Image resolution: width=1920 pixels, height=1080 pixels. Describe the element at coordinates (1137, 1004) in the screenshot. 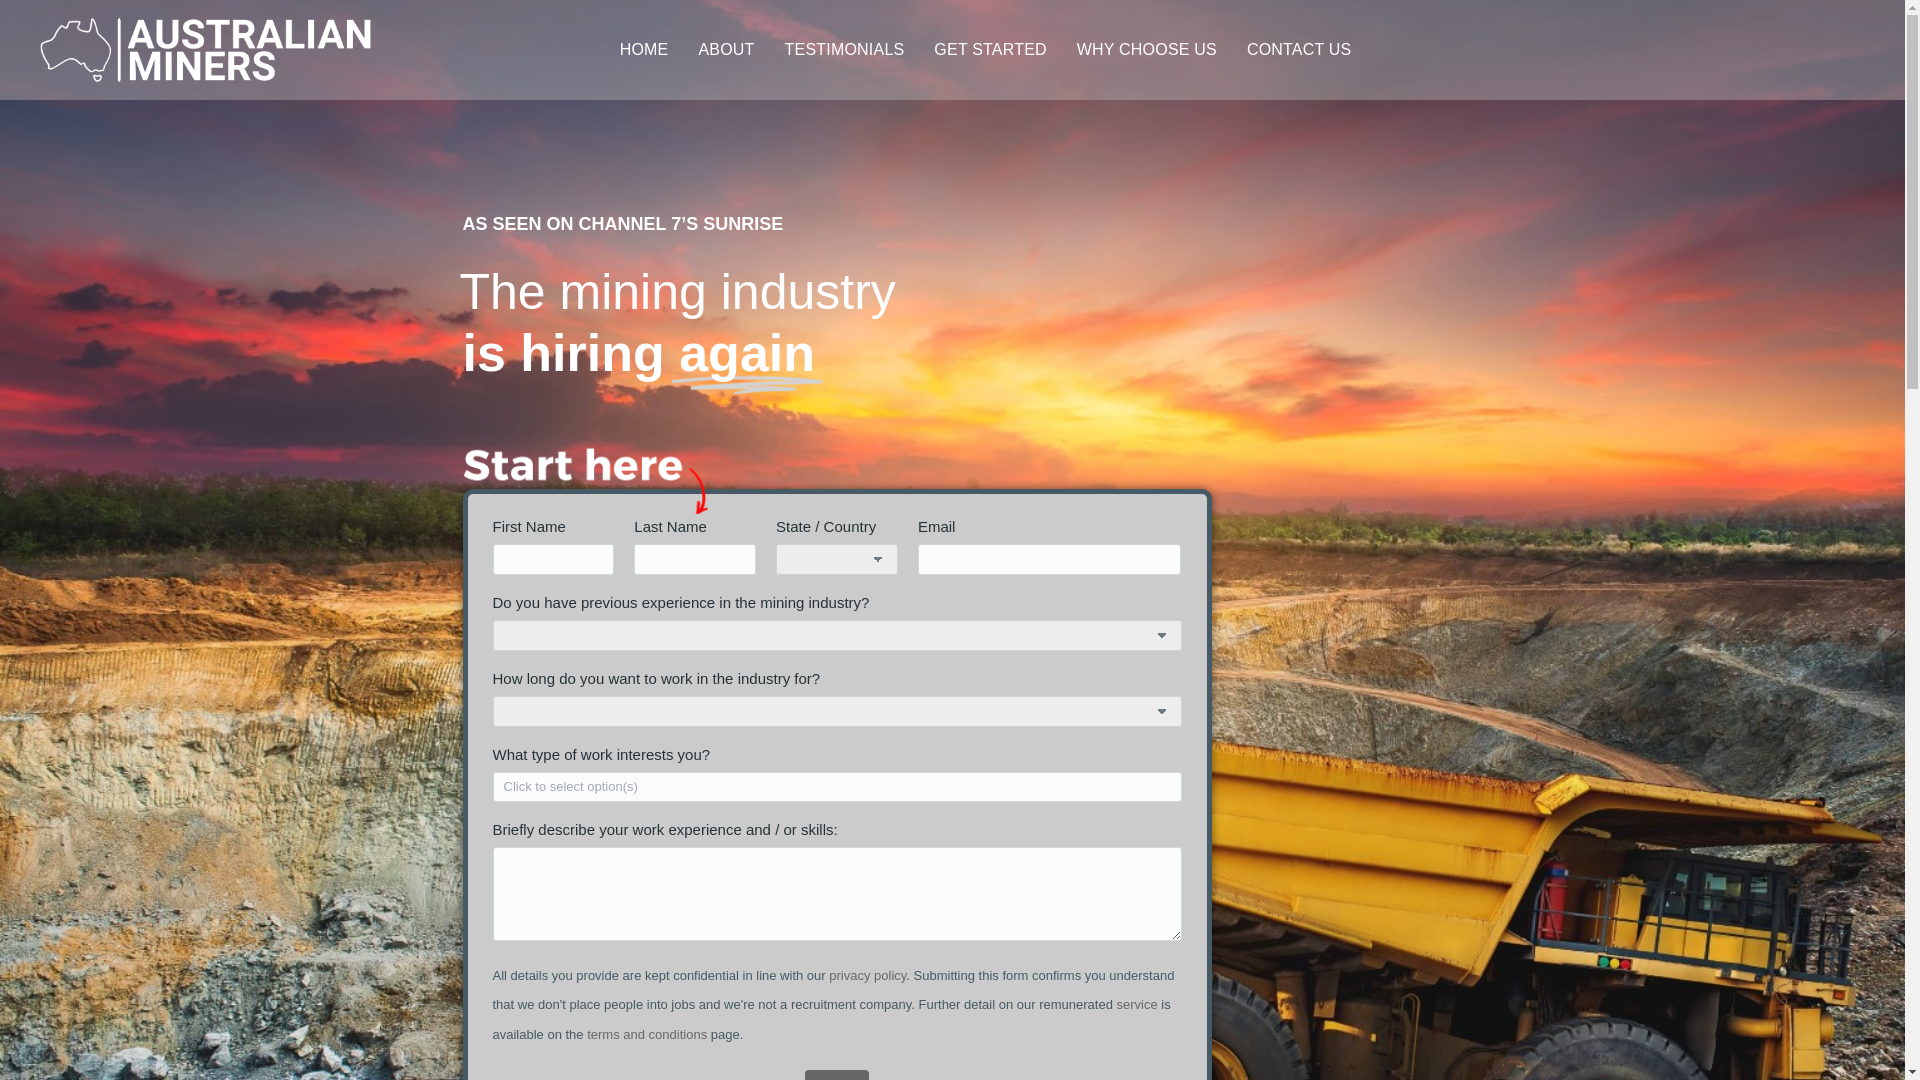

I see `service` at that location.